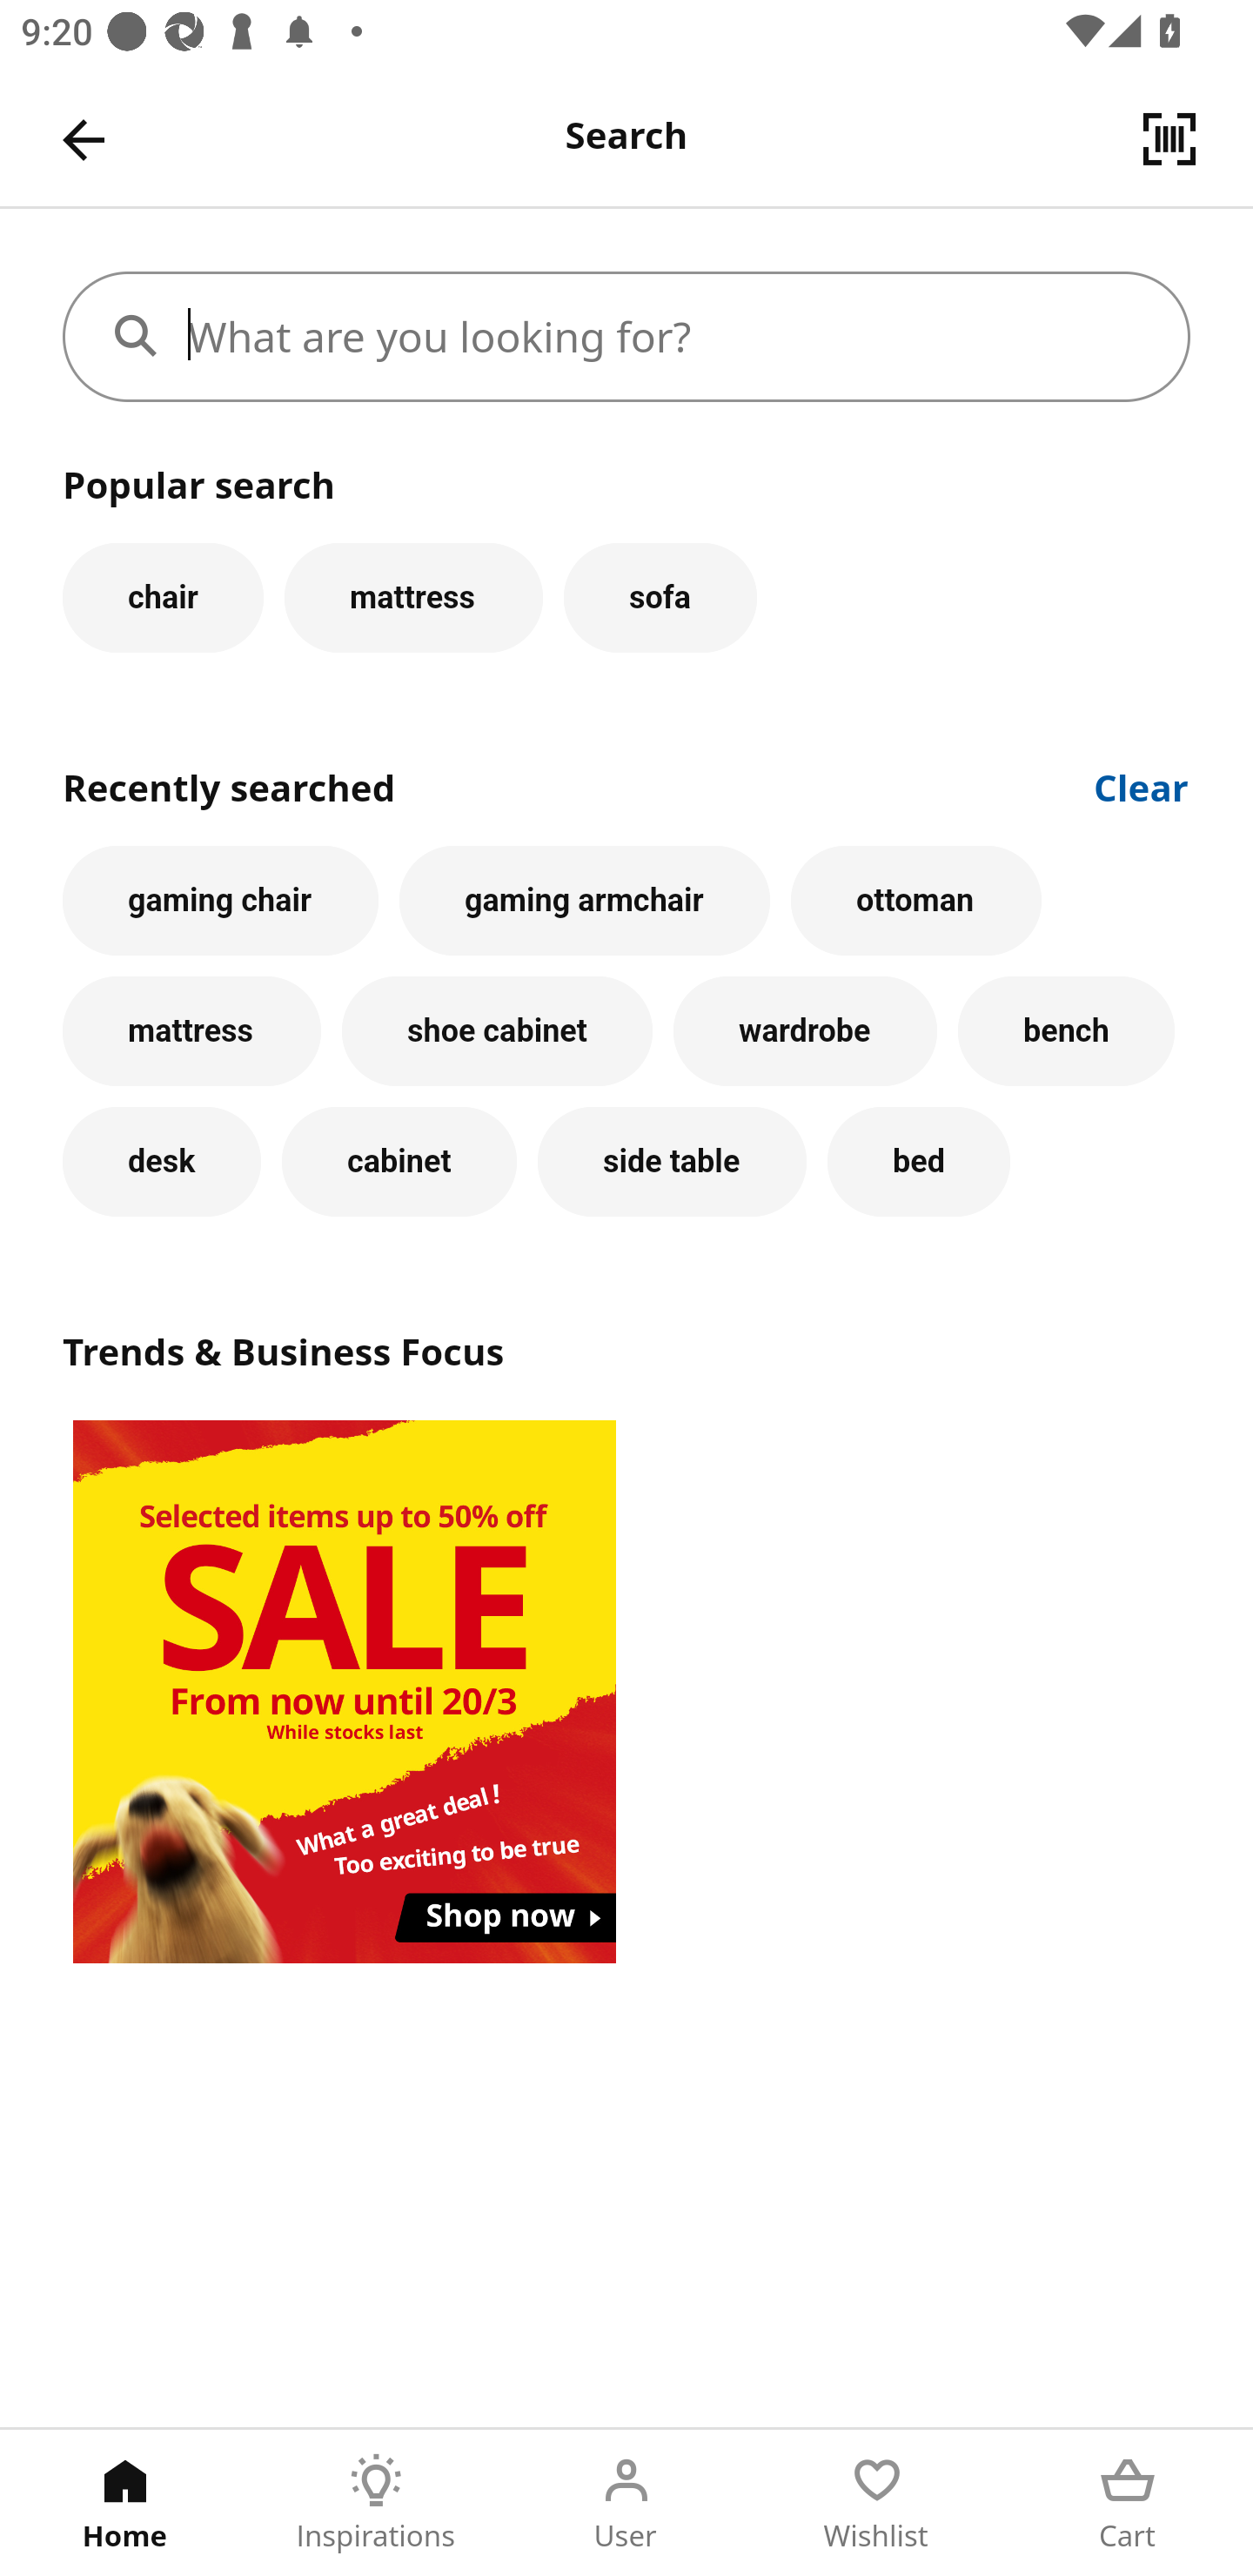 This screenshot has height=2576, width=1253. What do you see at coordinates (125, 2503) in the screenshot?
I see `Home
Tab 1 of 5` at bounding box center [125, 2503].